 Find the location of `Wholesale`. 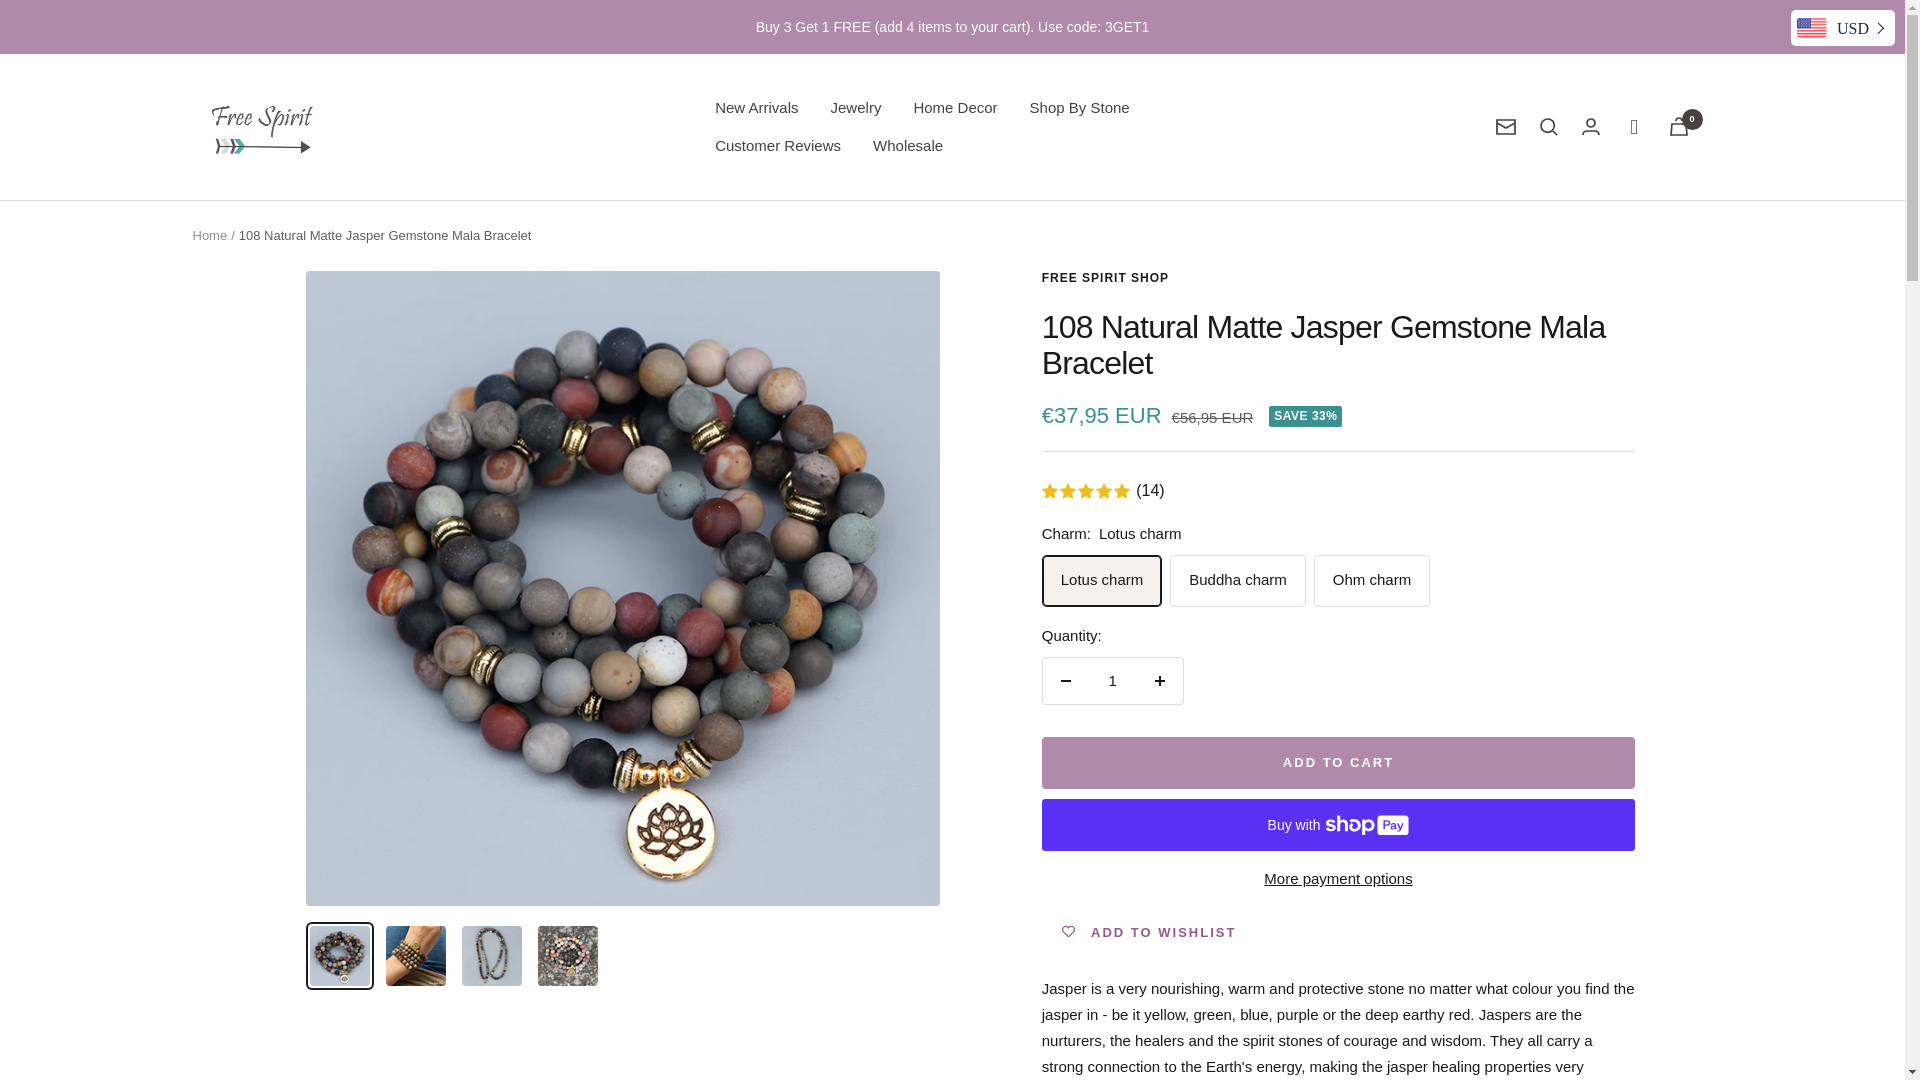

Wholesale is located at coordinates (908, 145).